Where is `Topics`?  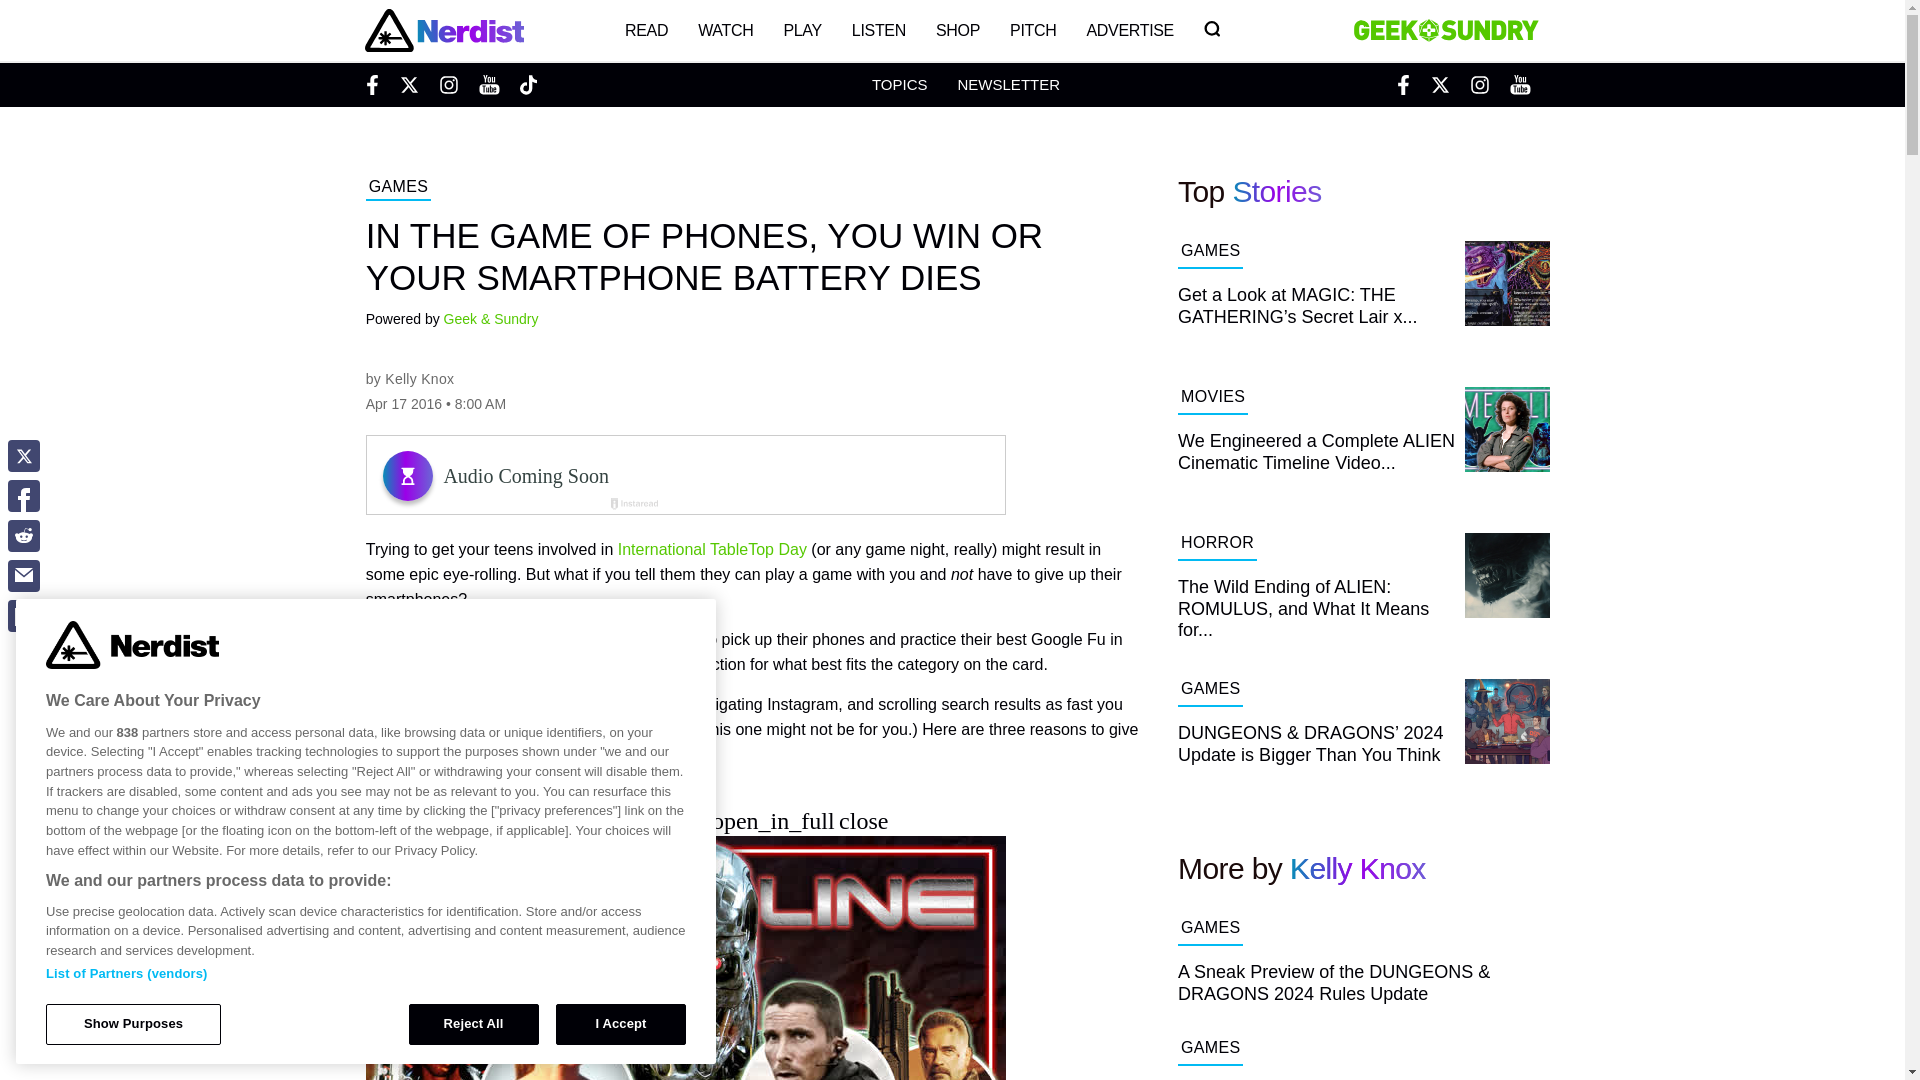 Topics is located at coordinates (899, 84).